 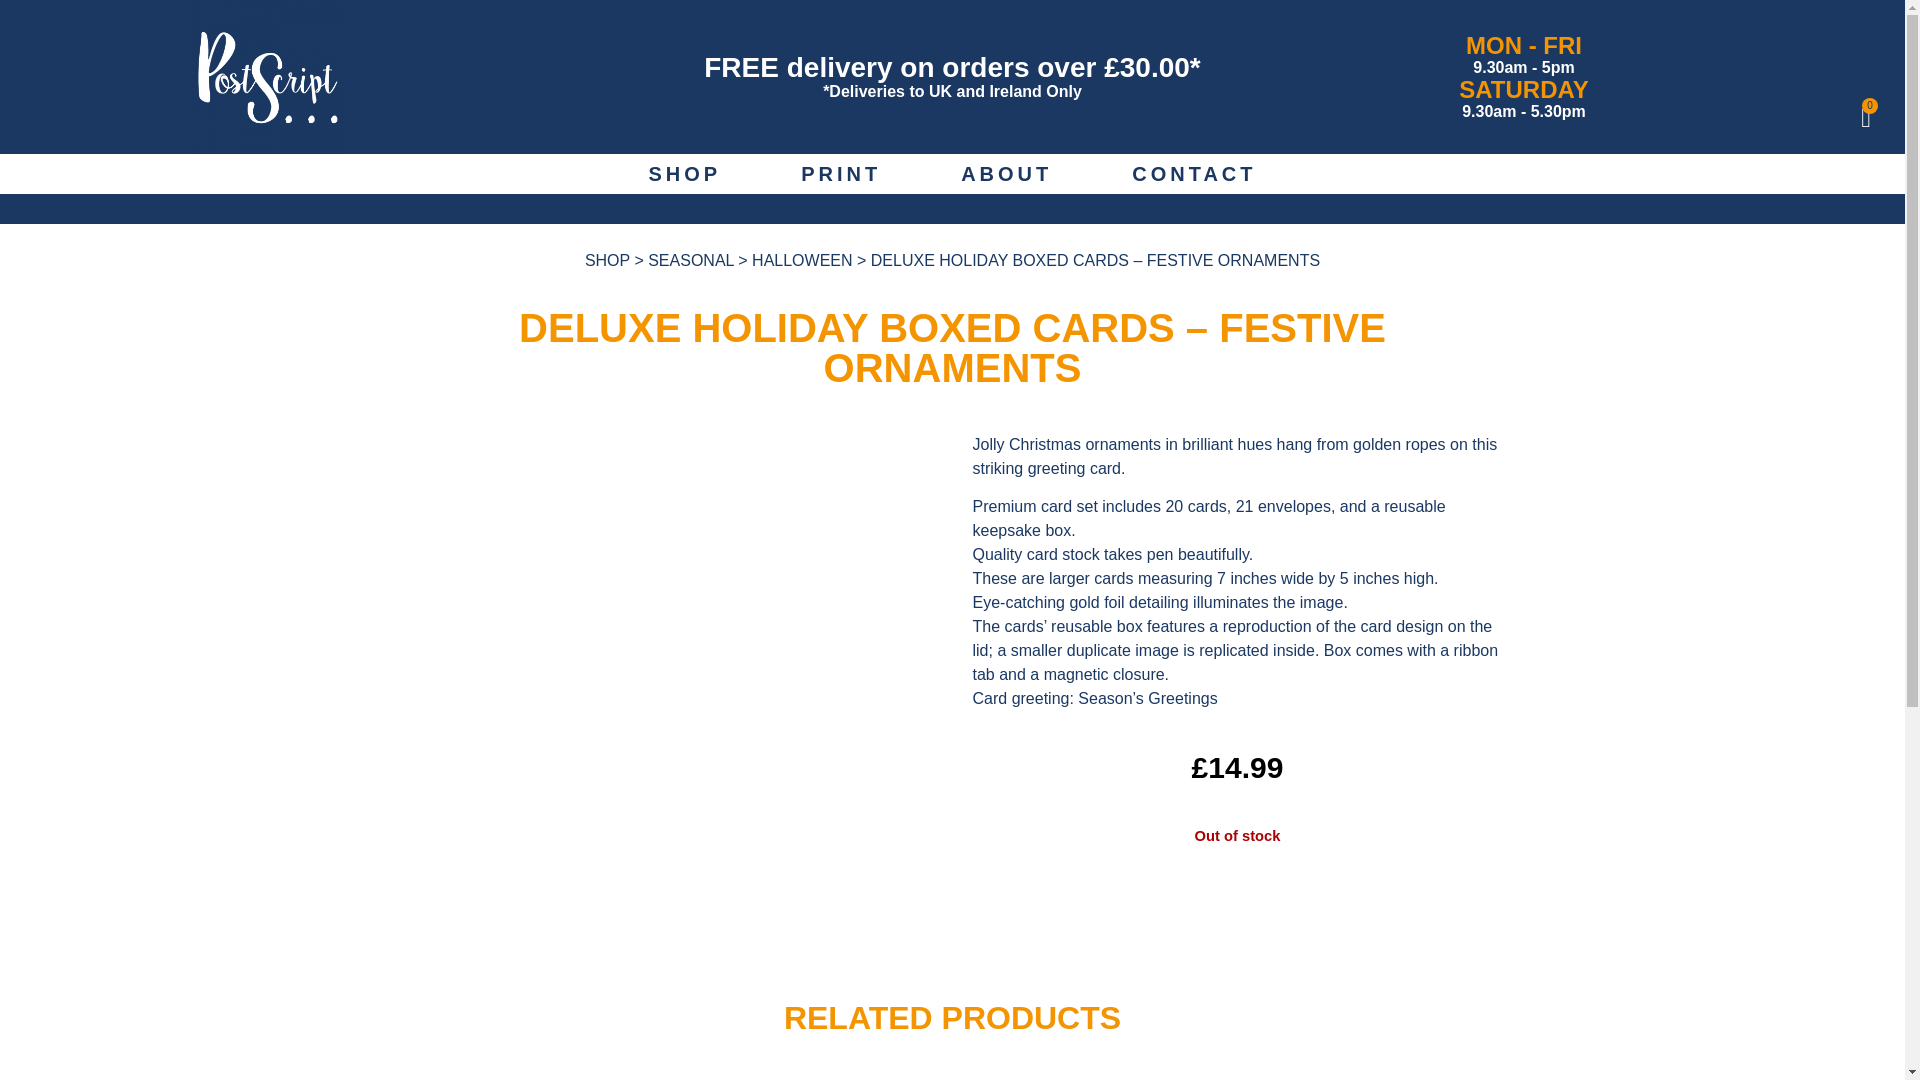 I want to click on PRINT, so click(x=840, y=174).